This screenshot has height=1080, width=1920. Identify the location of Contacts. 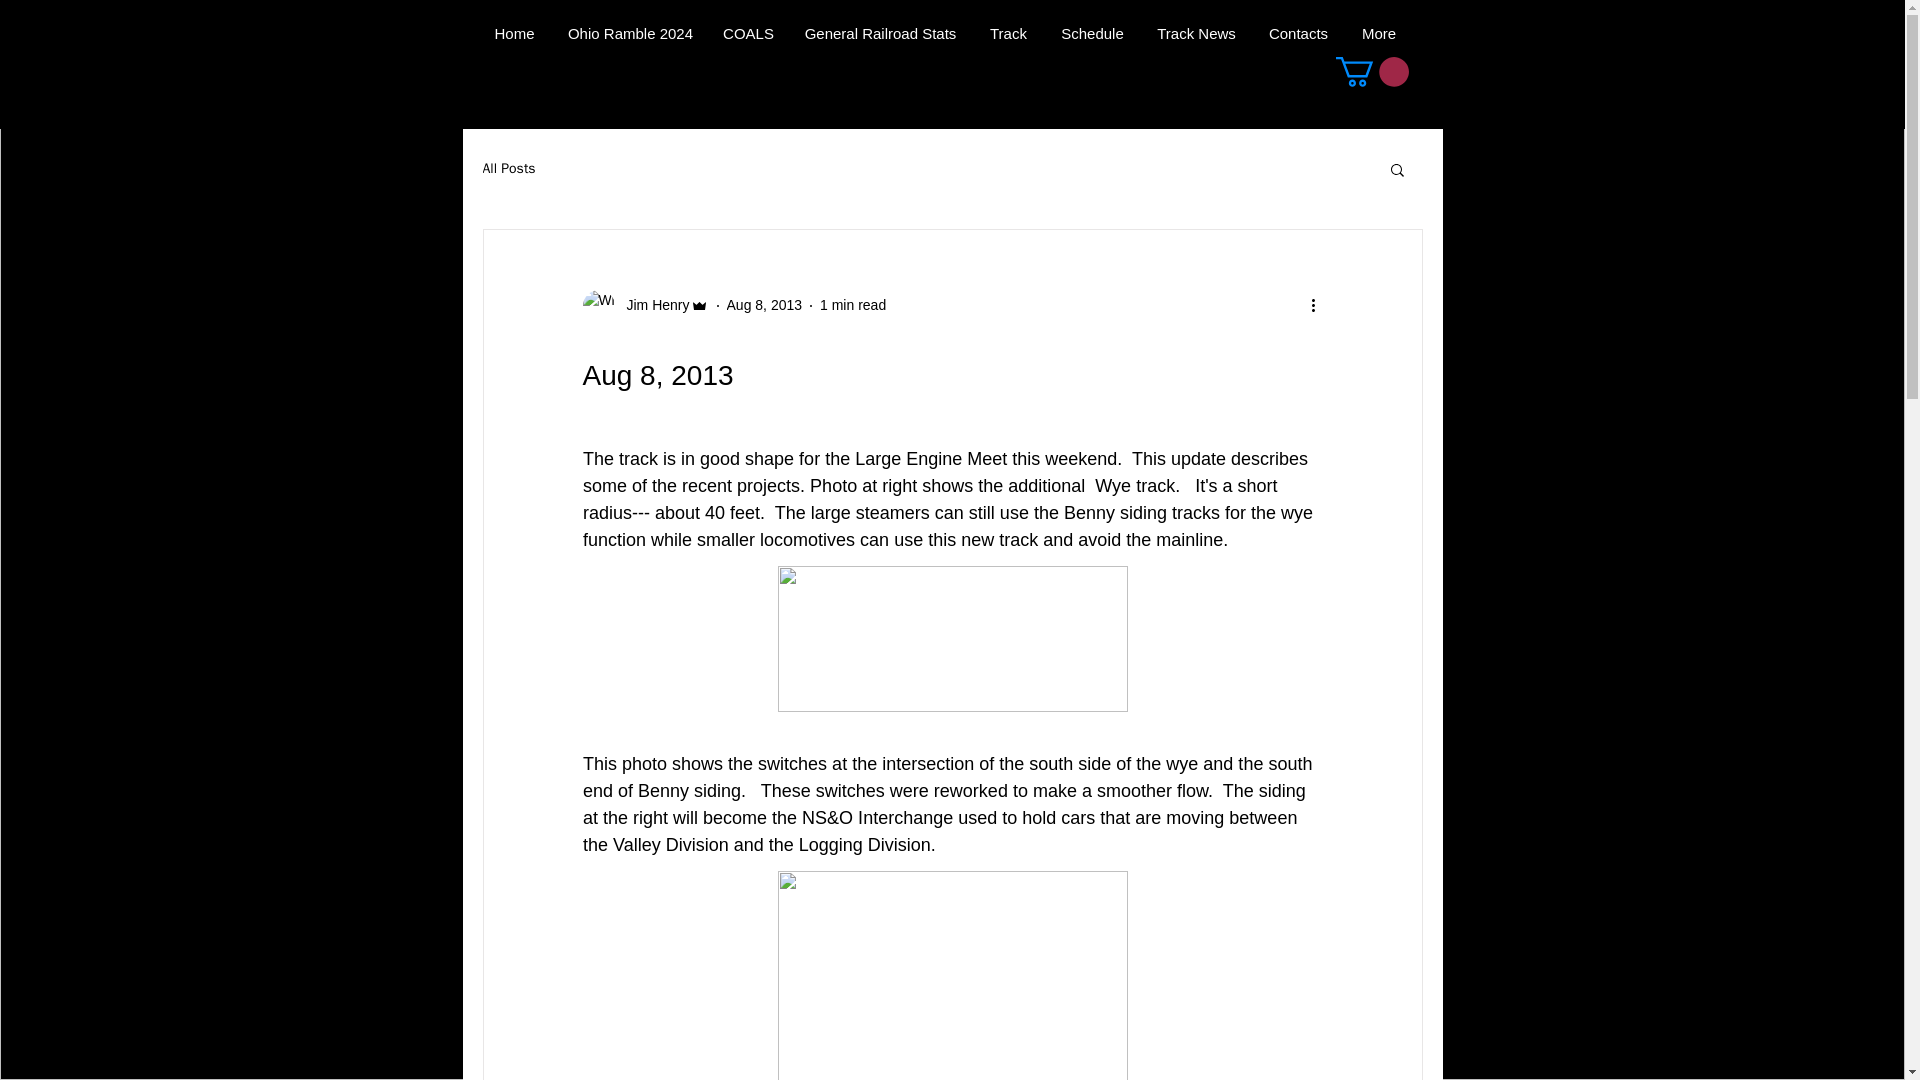
(1298, 34).